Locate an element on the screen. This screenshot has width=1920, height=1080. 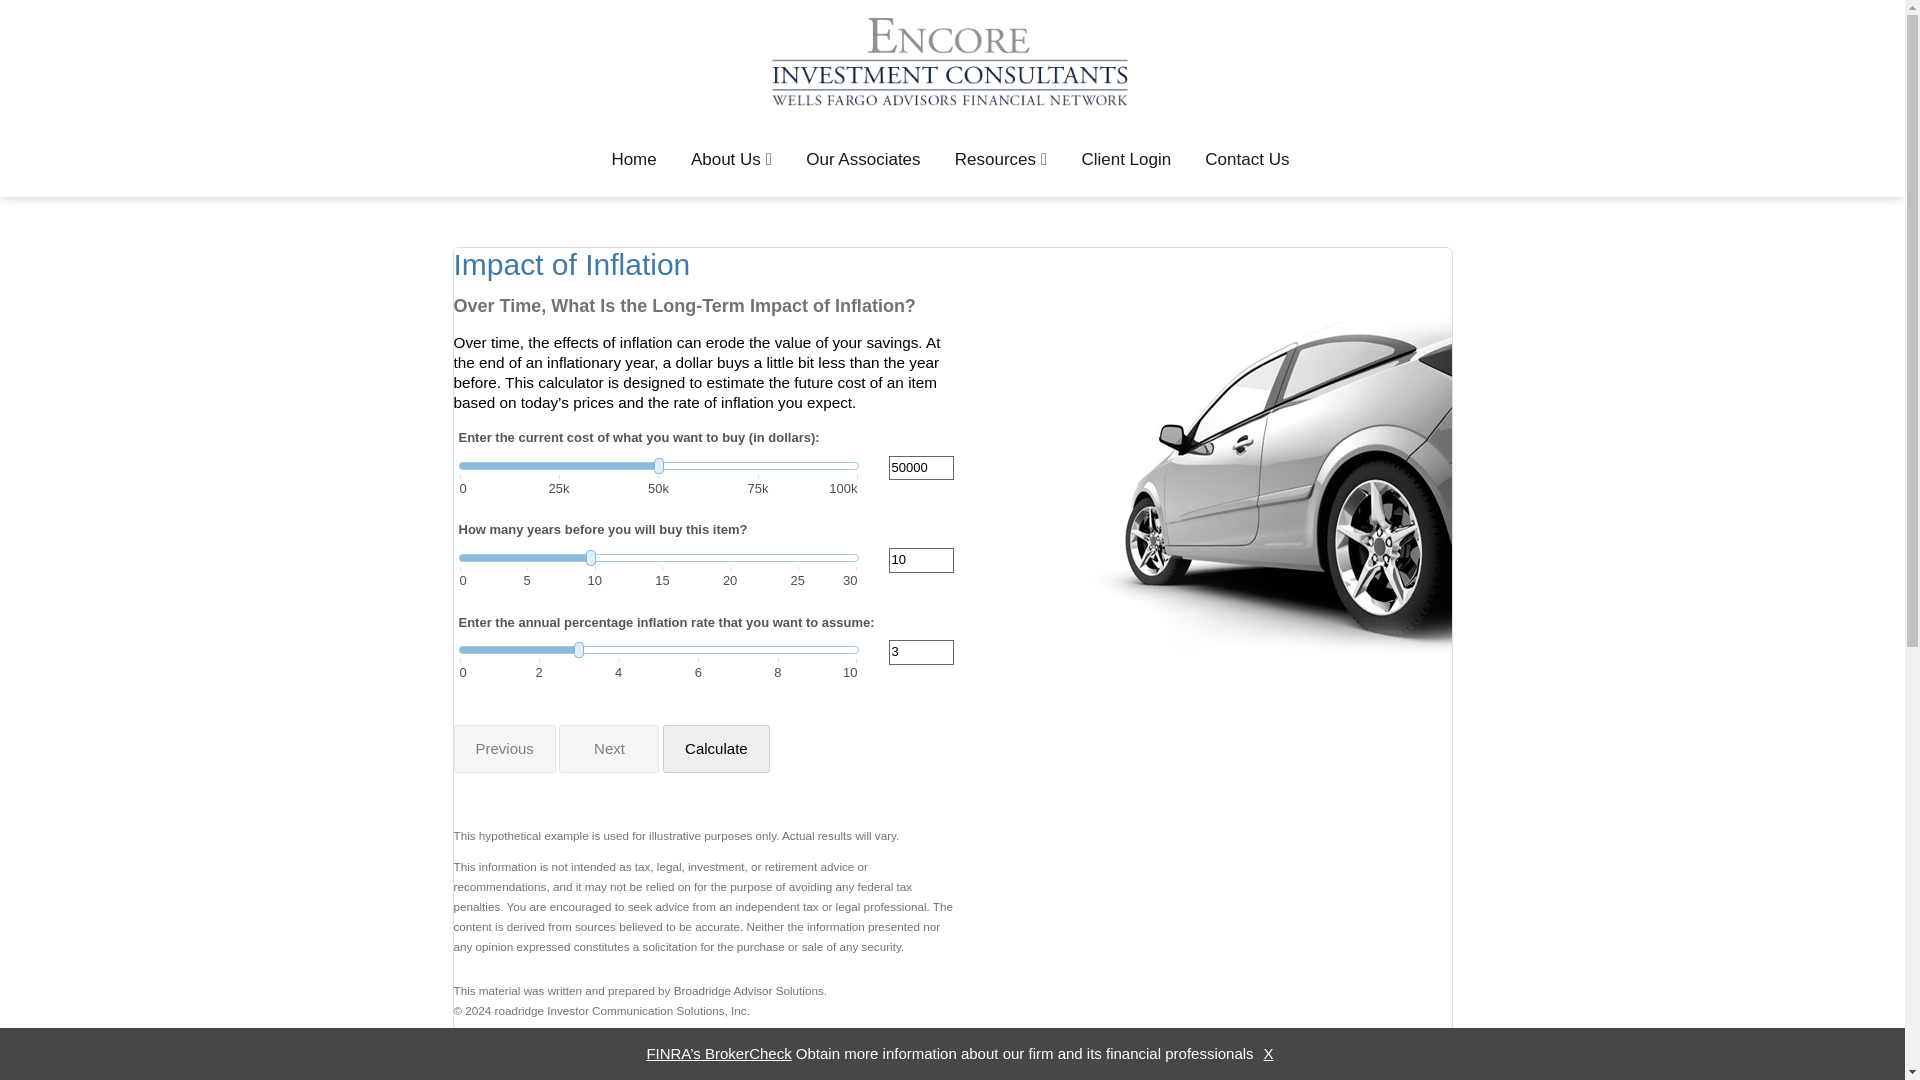
3 is located at coordinates (920, 652).